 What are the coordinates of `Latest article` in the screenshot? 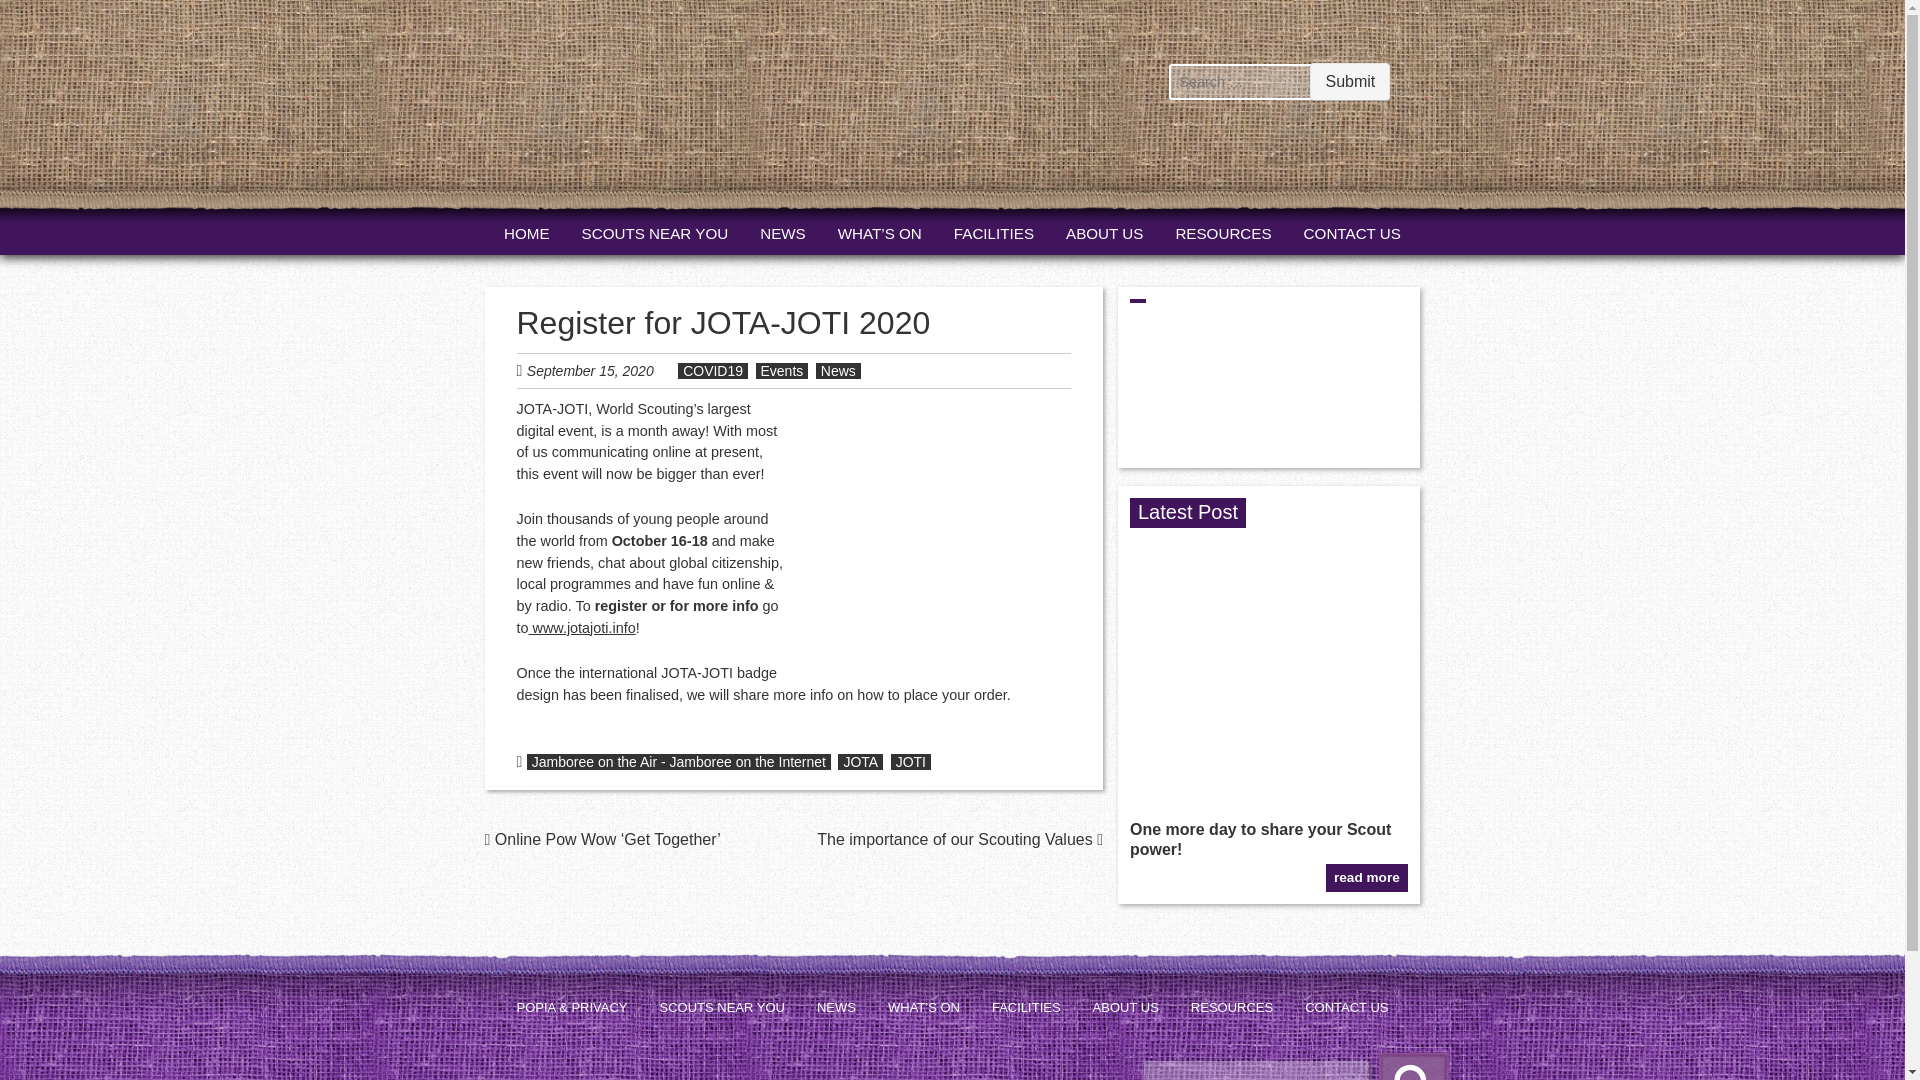 It's located at (1268, 784).